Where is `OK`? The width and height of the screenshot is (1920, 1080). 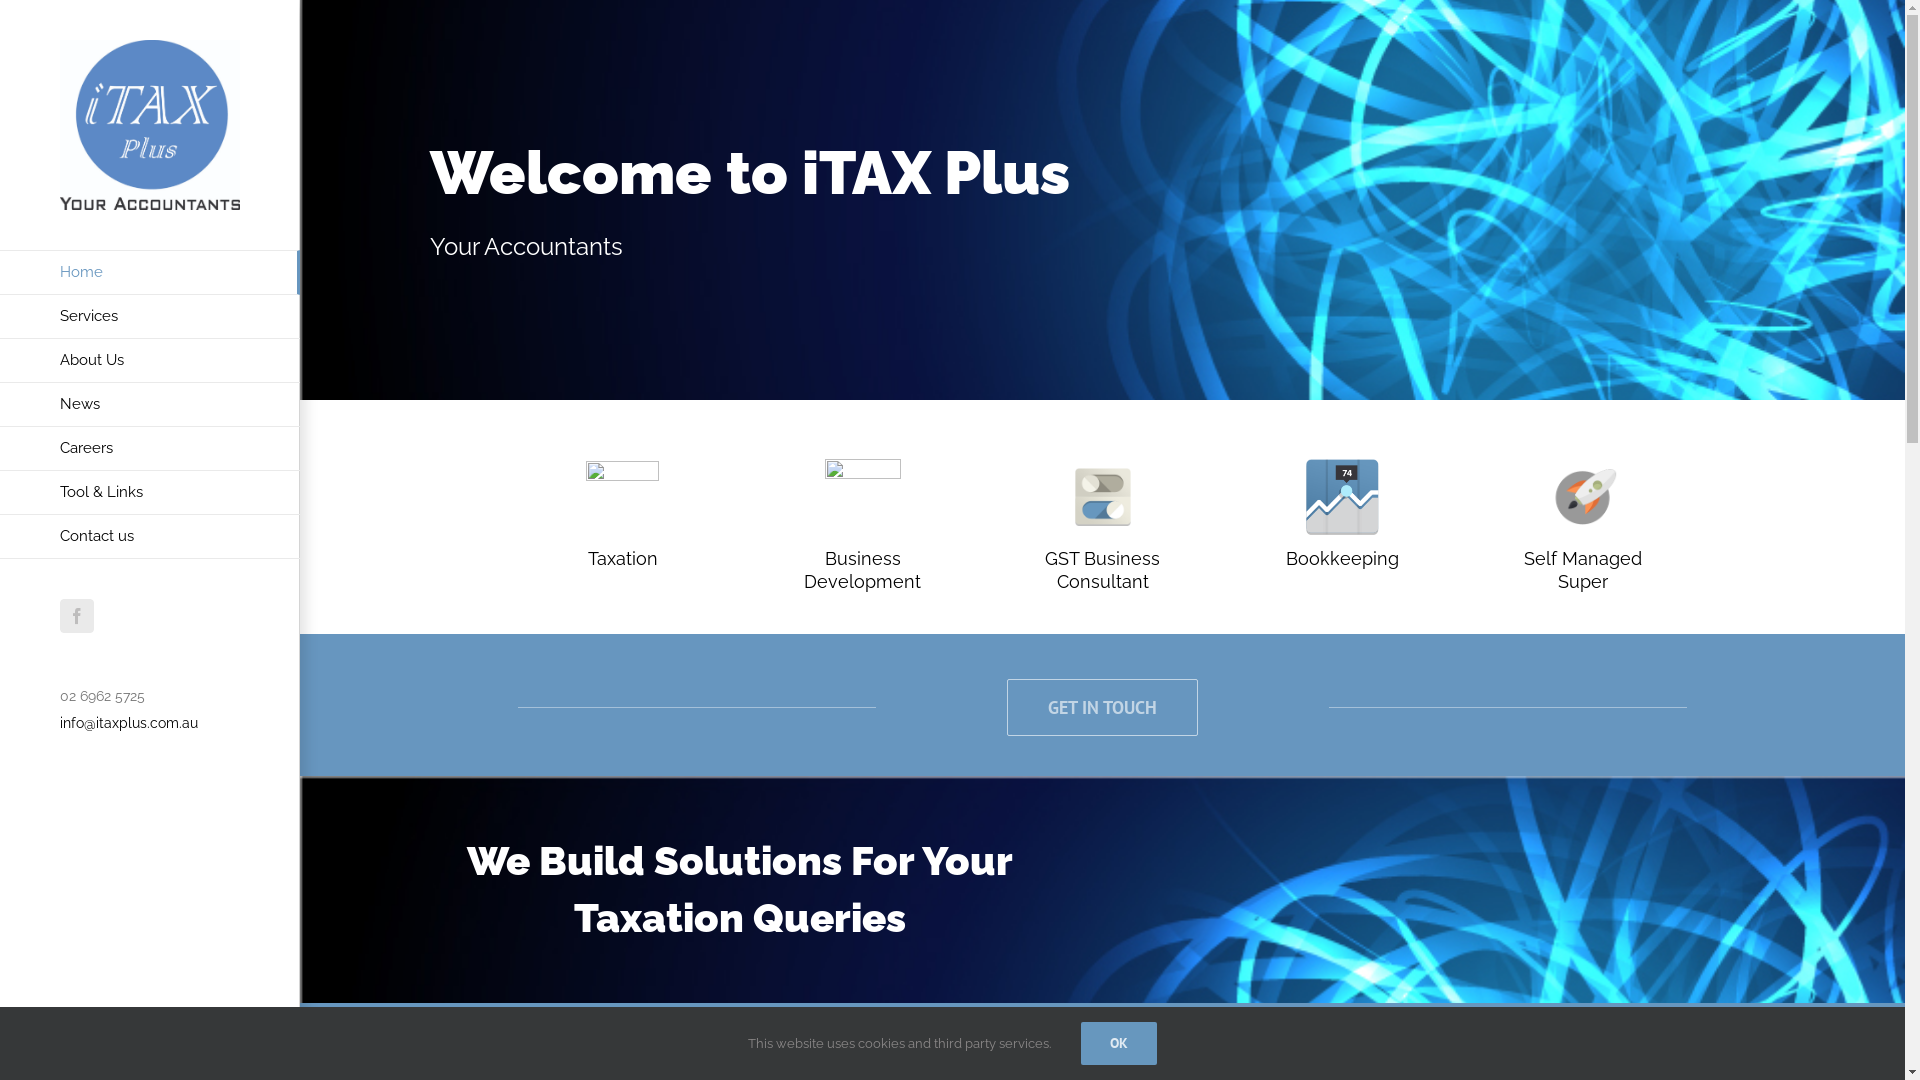
OK is located at coordinates (1119, 1044).